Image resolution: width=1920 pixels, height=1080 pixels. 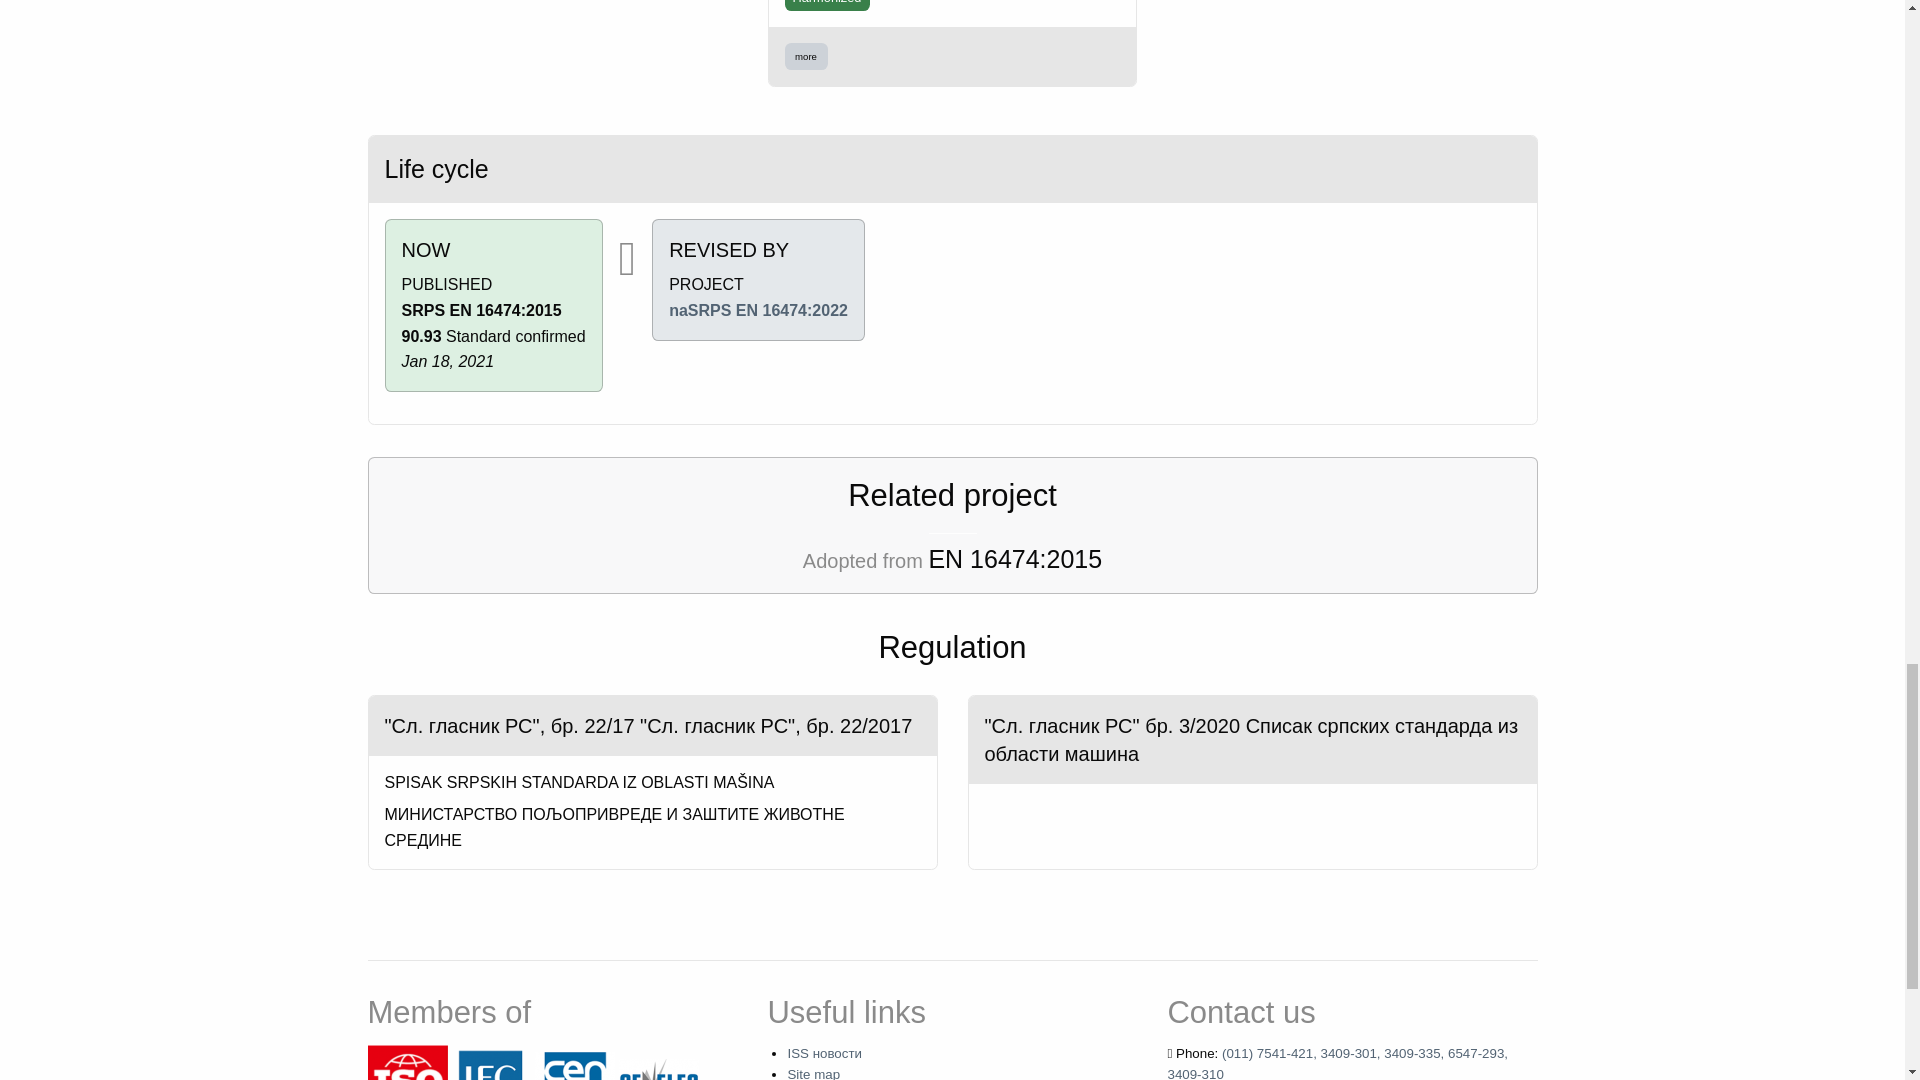 What do you see at coordinates (574, 1076) in the screenshot?
I see `CEN` at bounding box center [574, 1076].